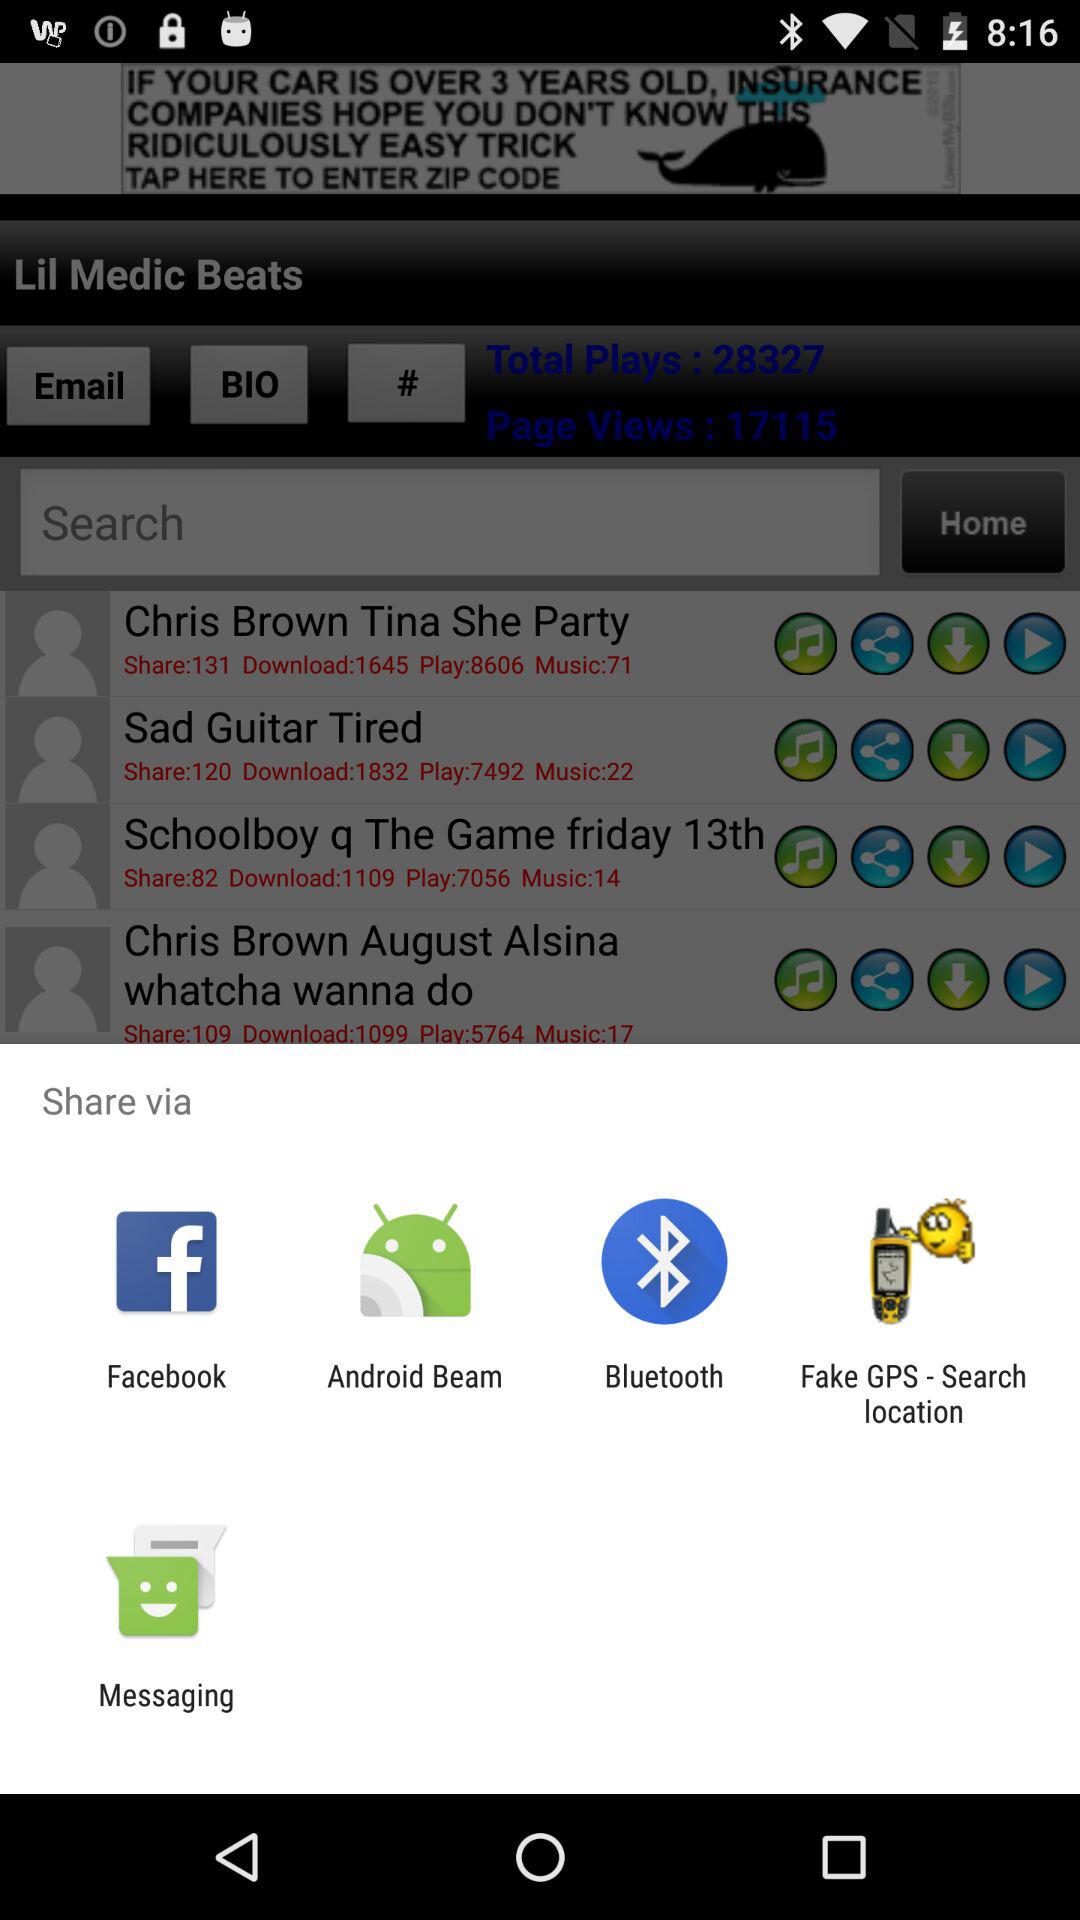 Image resolution: width=1080 pixels, height=1920 pixels. What do you see at coordinates (664, 1393) in the screenshot?
I see `open the icon next to the fake gps search app` at bounding box center [664, 1393].